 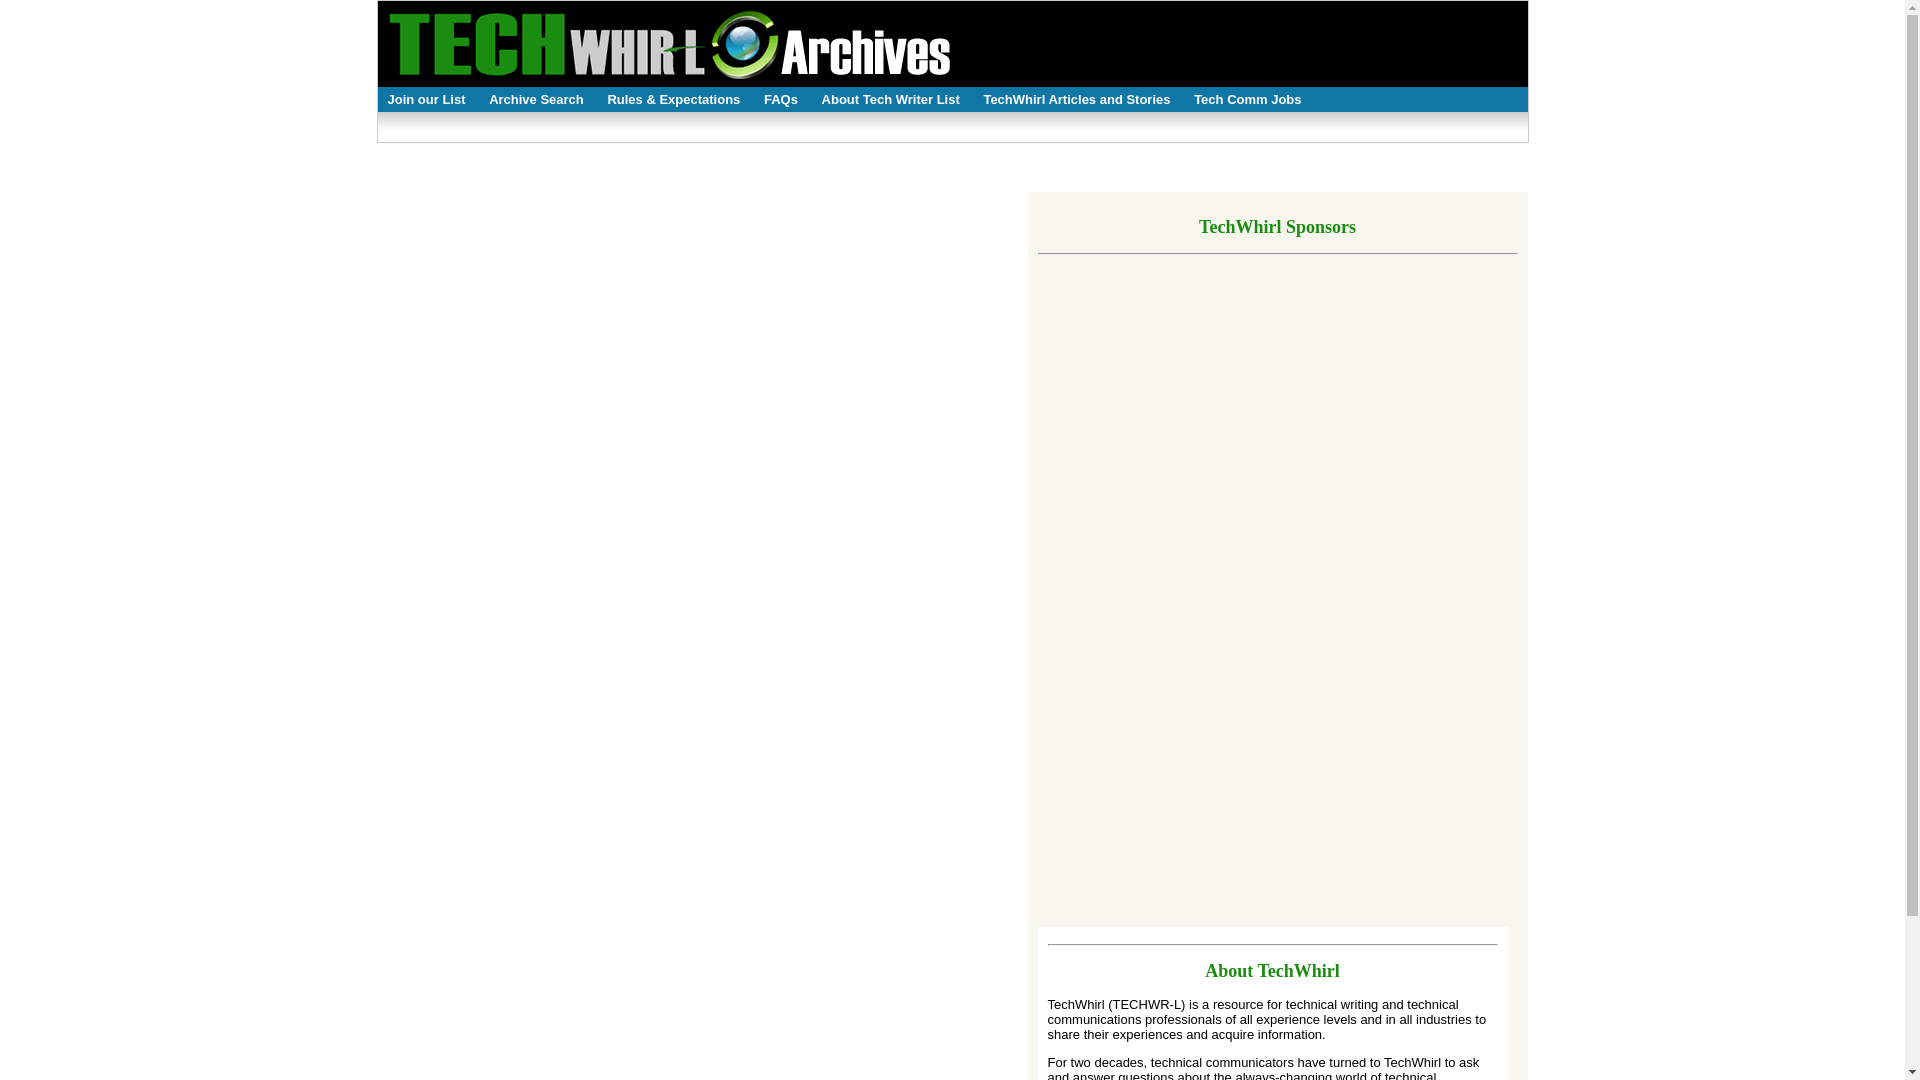 I want to click on TechWhirl Articles and Stories, so click(x=1076, y=103).